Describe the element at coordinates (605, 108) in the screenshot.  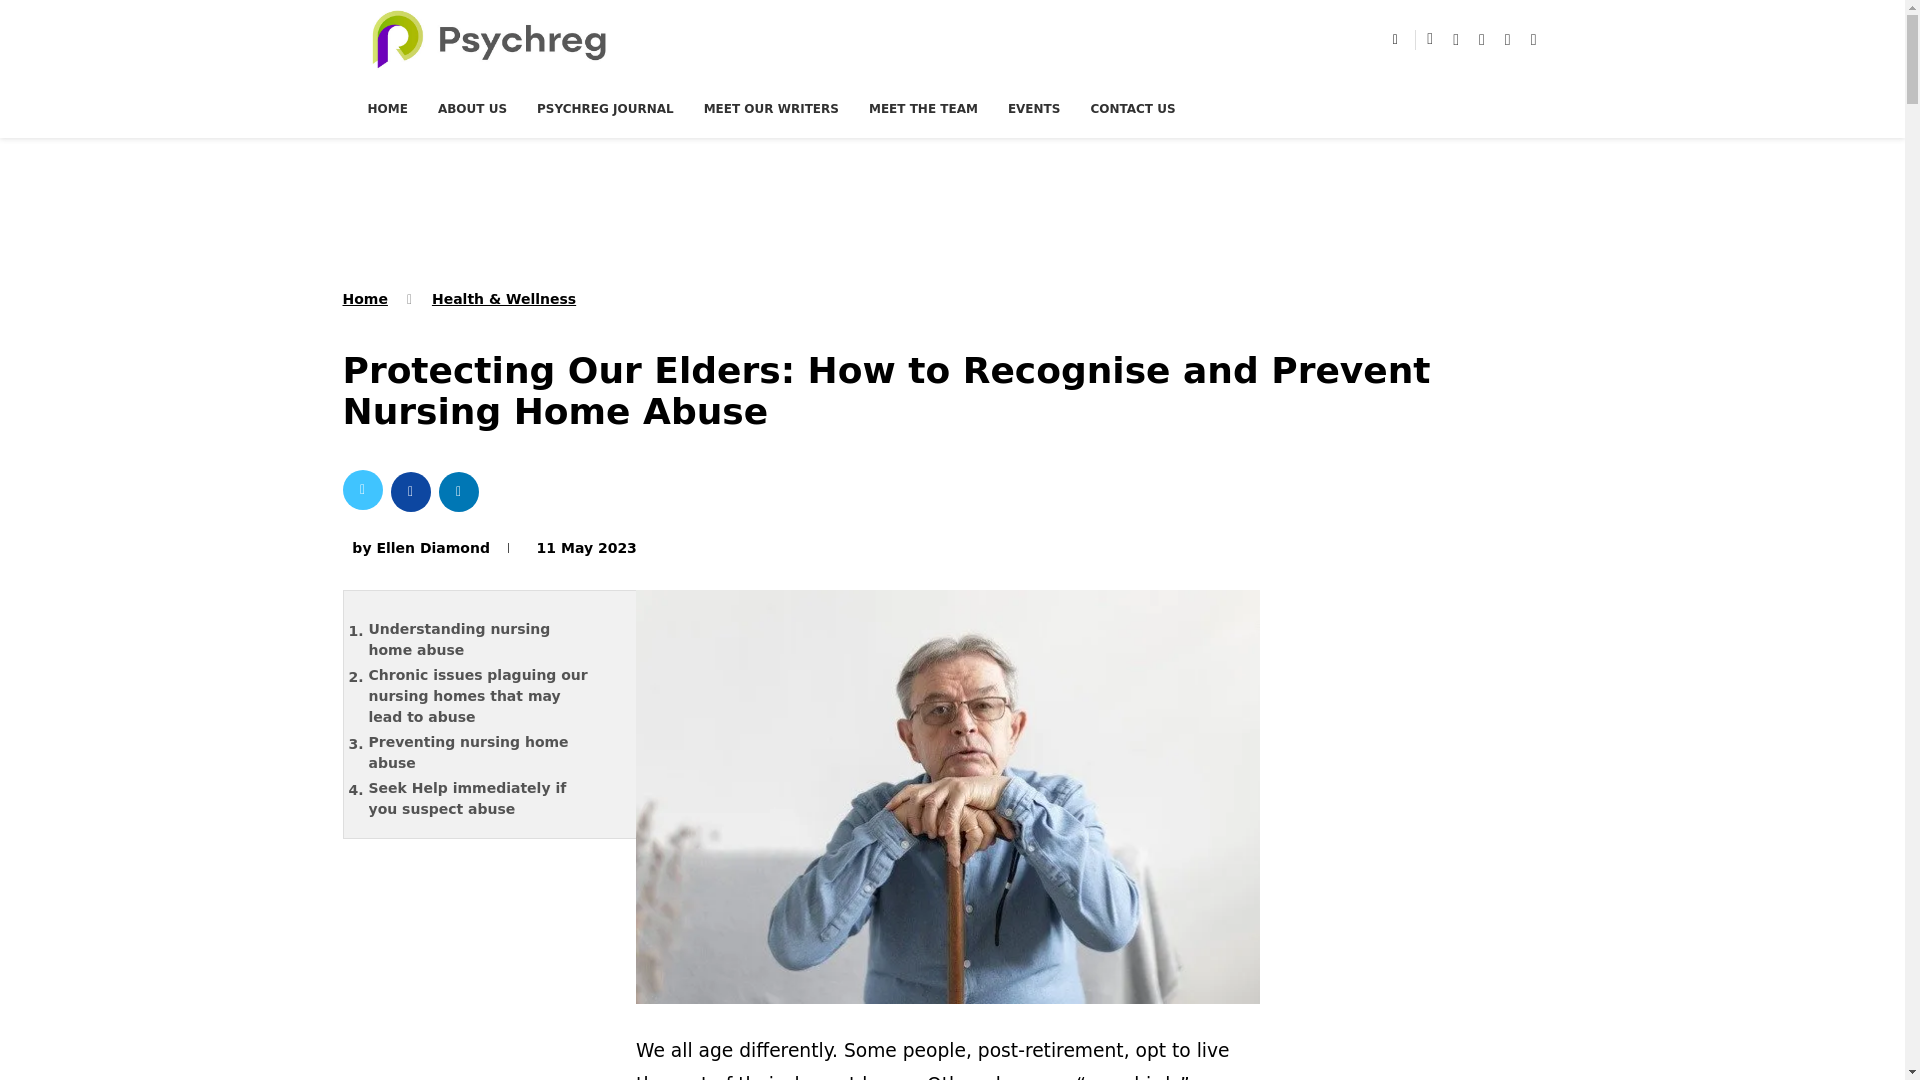
I see `PSYCHREG JOURNAL` at that location.